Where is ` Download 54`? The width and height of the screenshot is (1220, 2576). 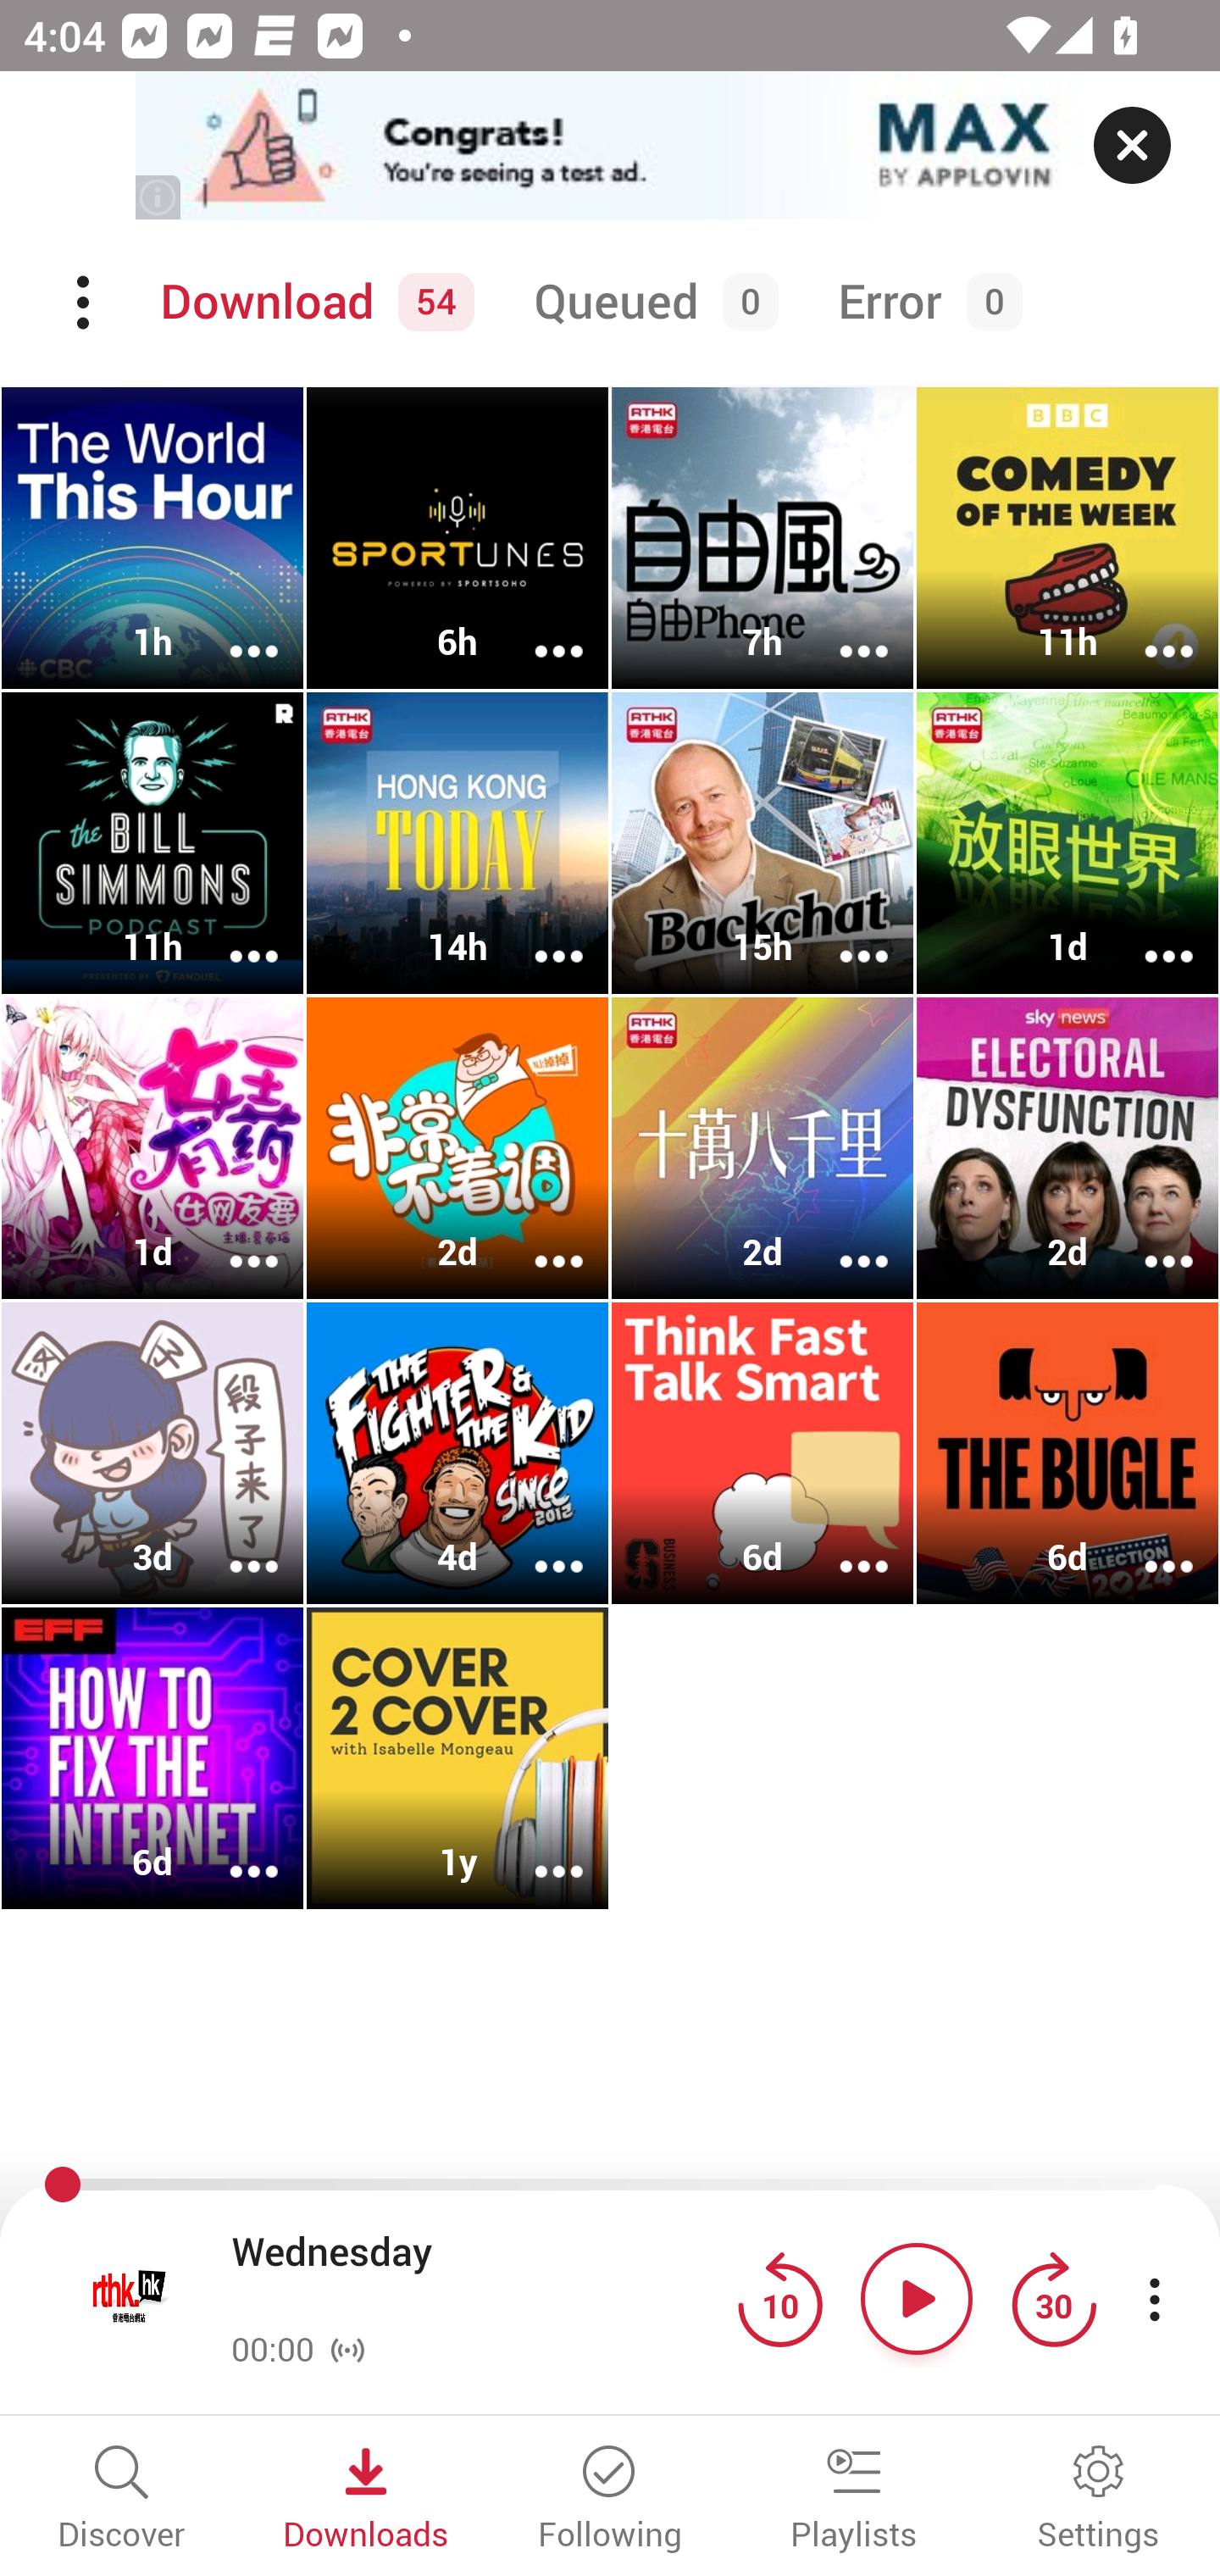  Download 54 is located at coordinates (312, 303).